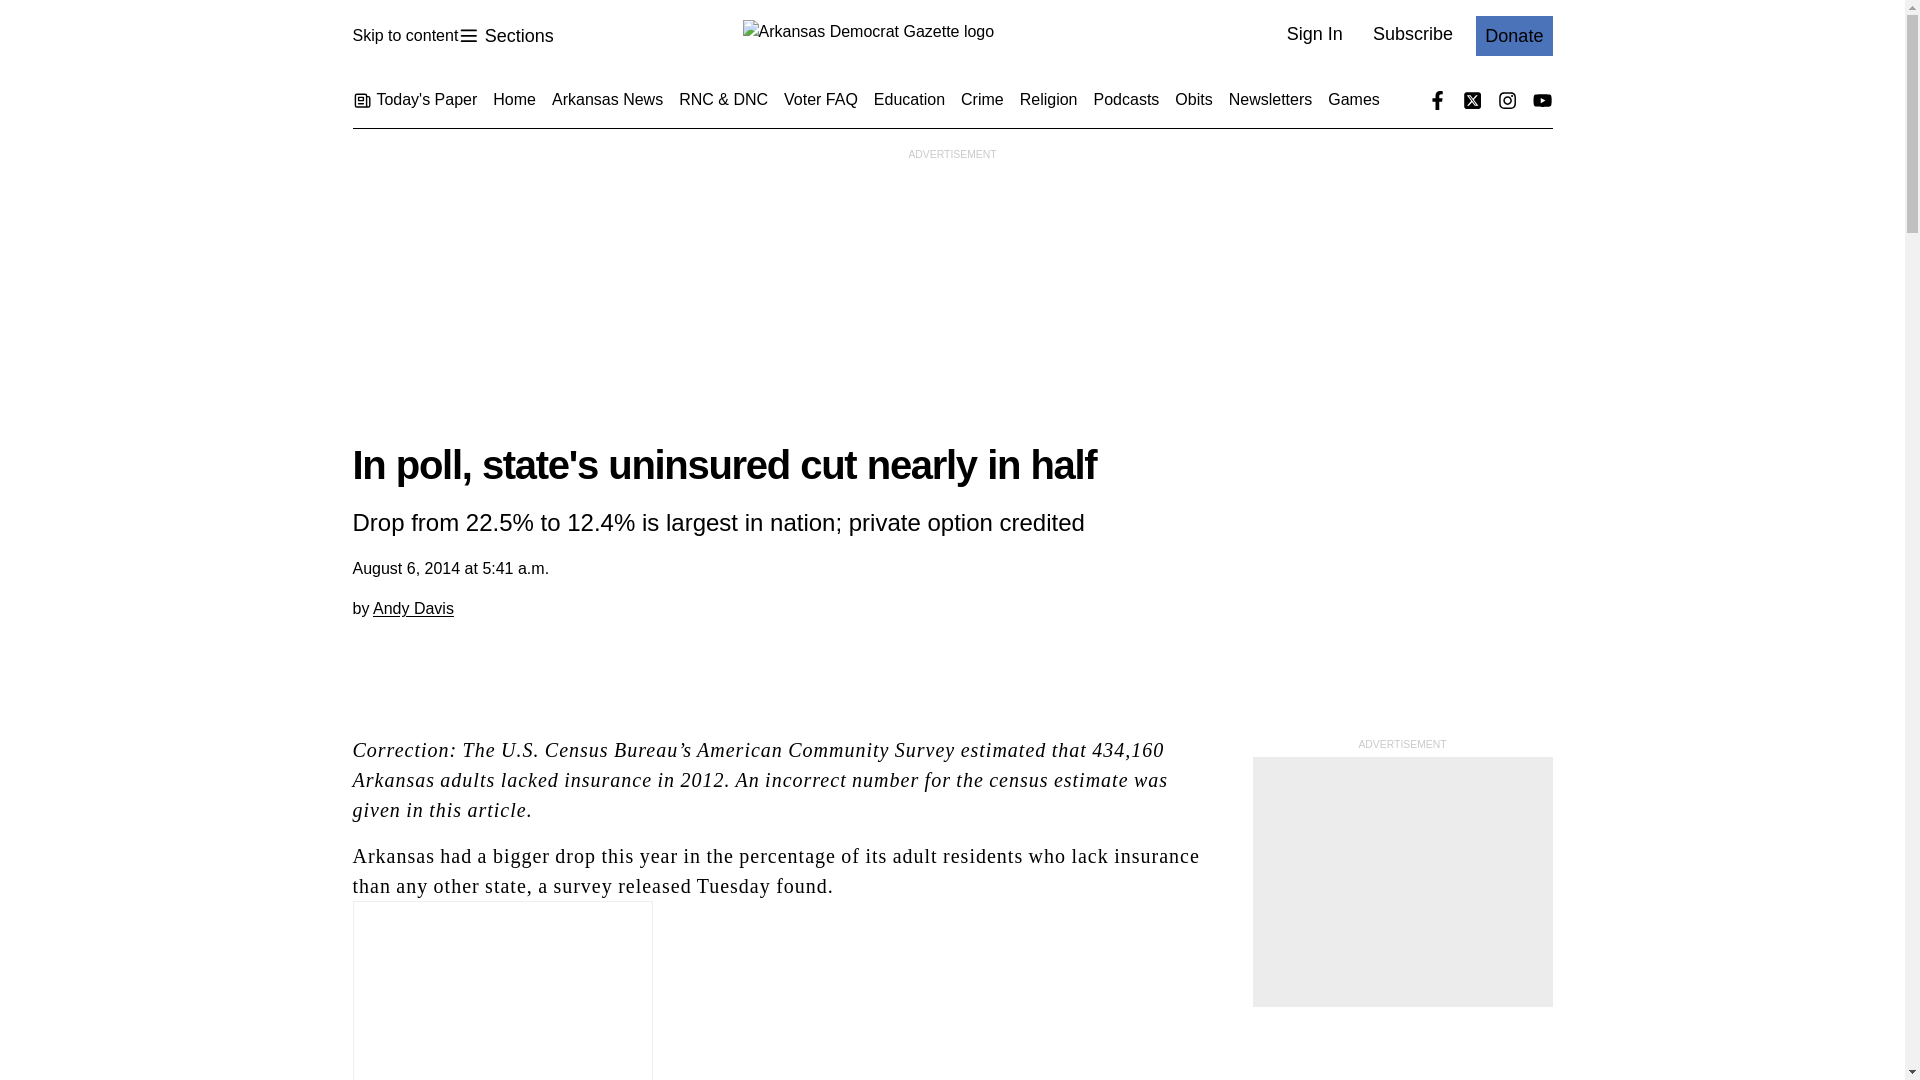  What do you see at coordinates (404, 35) in the screenshot?
I see `Skip to content` at bounding box center [404, 35].